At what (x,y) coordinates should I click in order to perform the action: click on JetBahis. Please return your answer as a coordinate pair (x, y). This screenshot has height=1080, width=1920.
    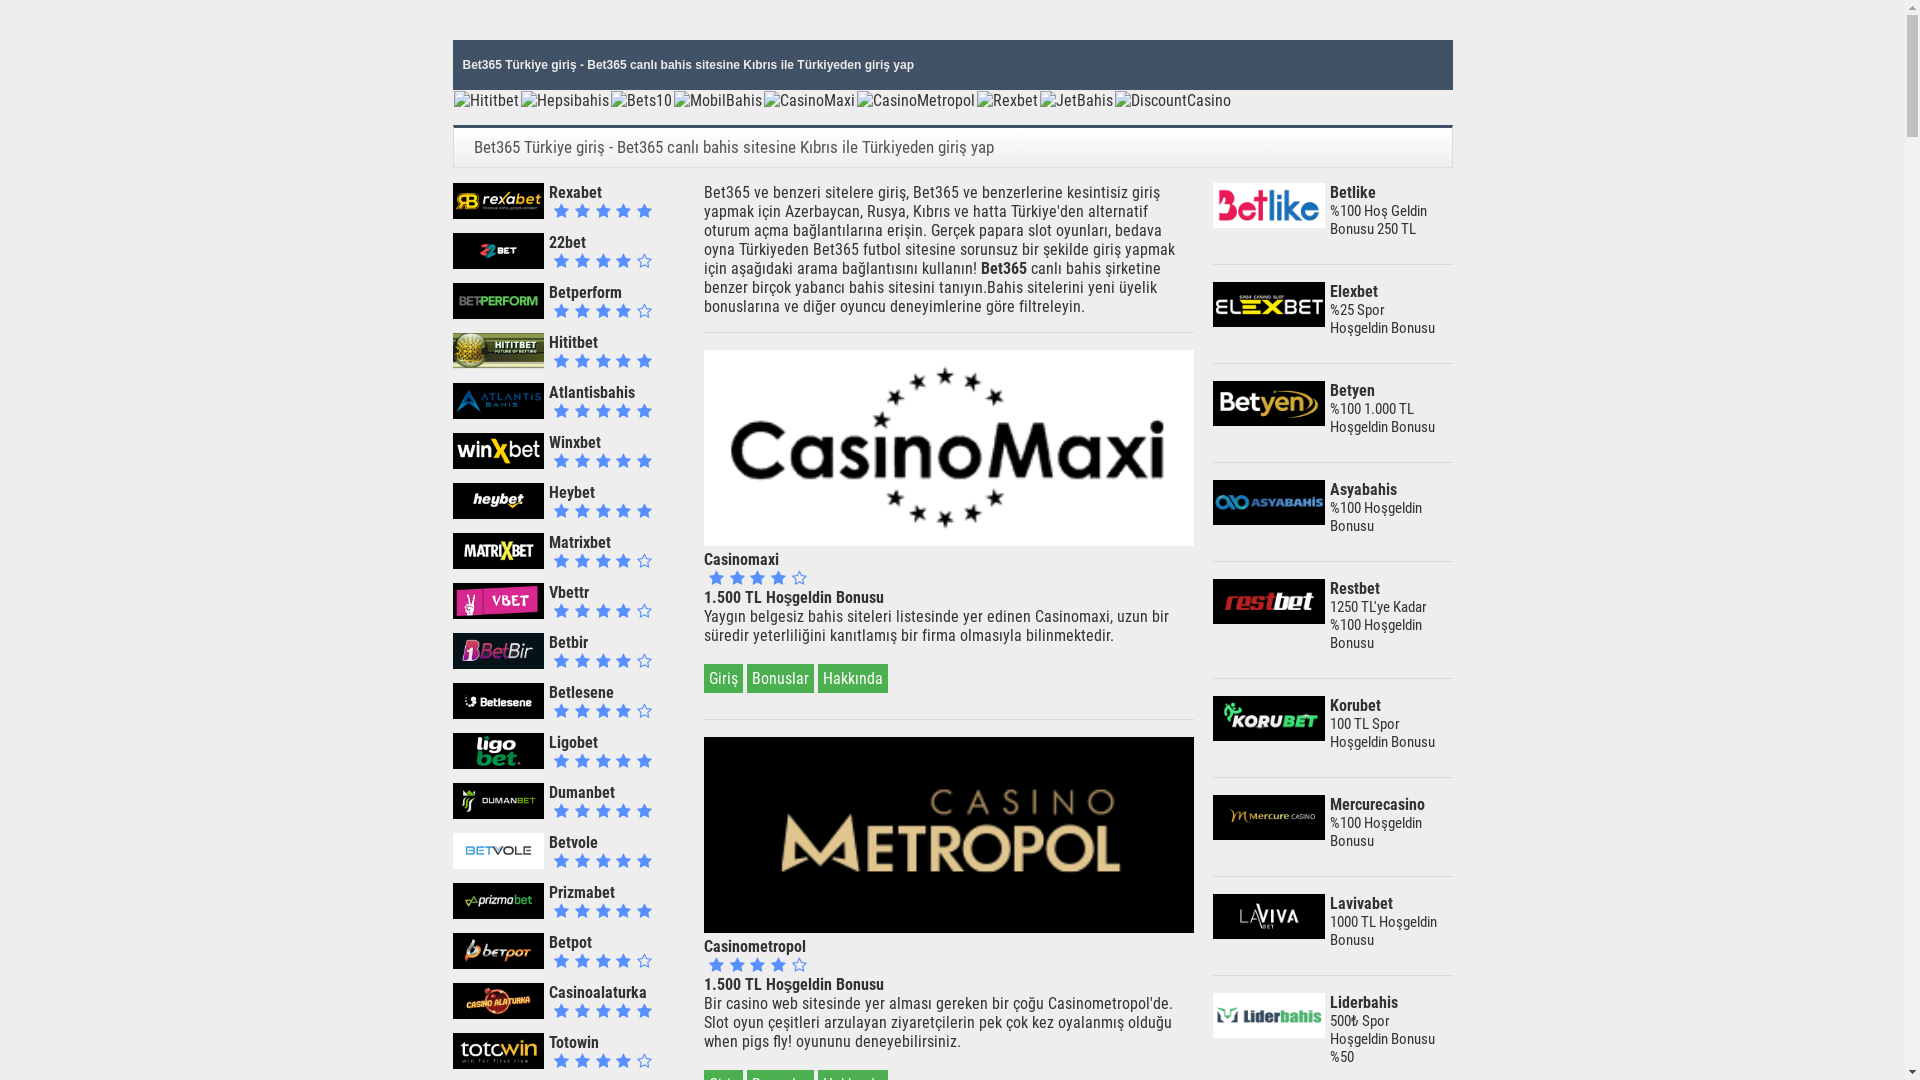
    Looking at the image, I should click on (1076, 100).